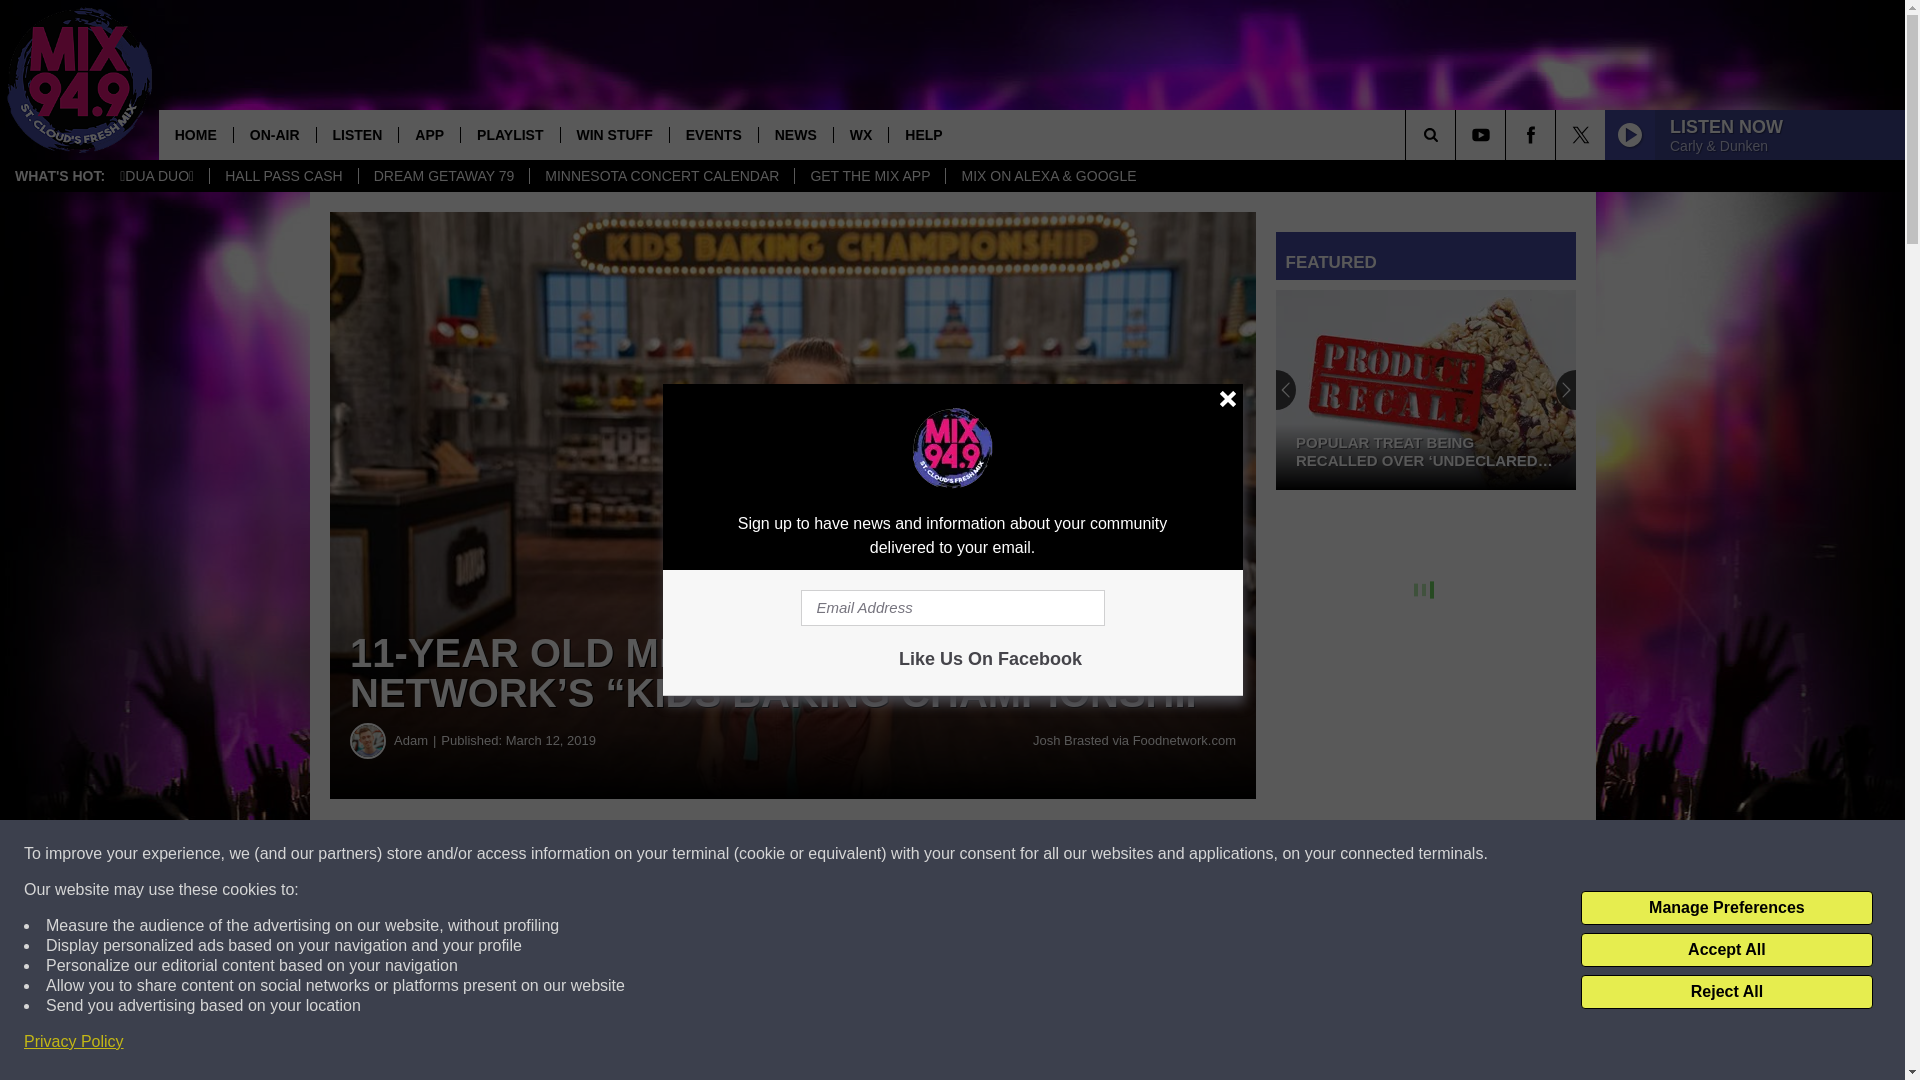 The width and height of the screenshot is (1920, 1080). I want to click on HOME, so click(196, 134).